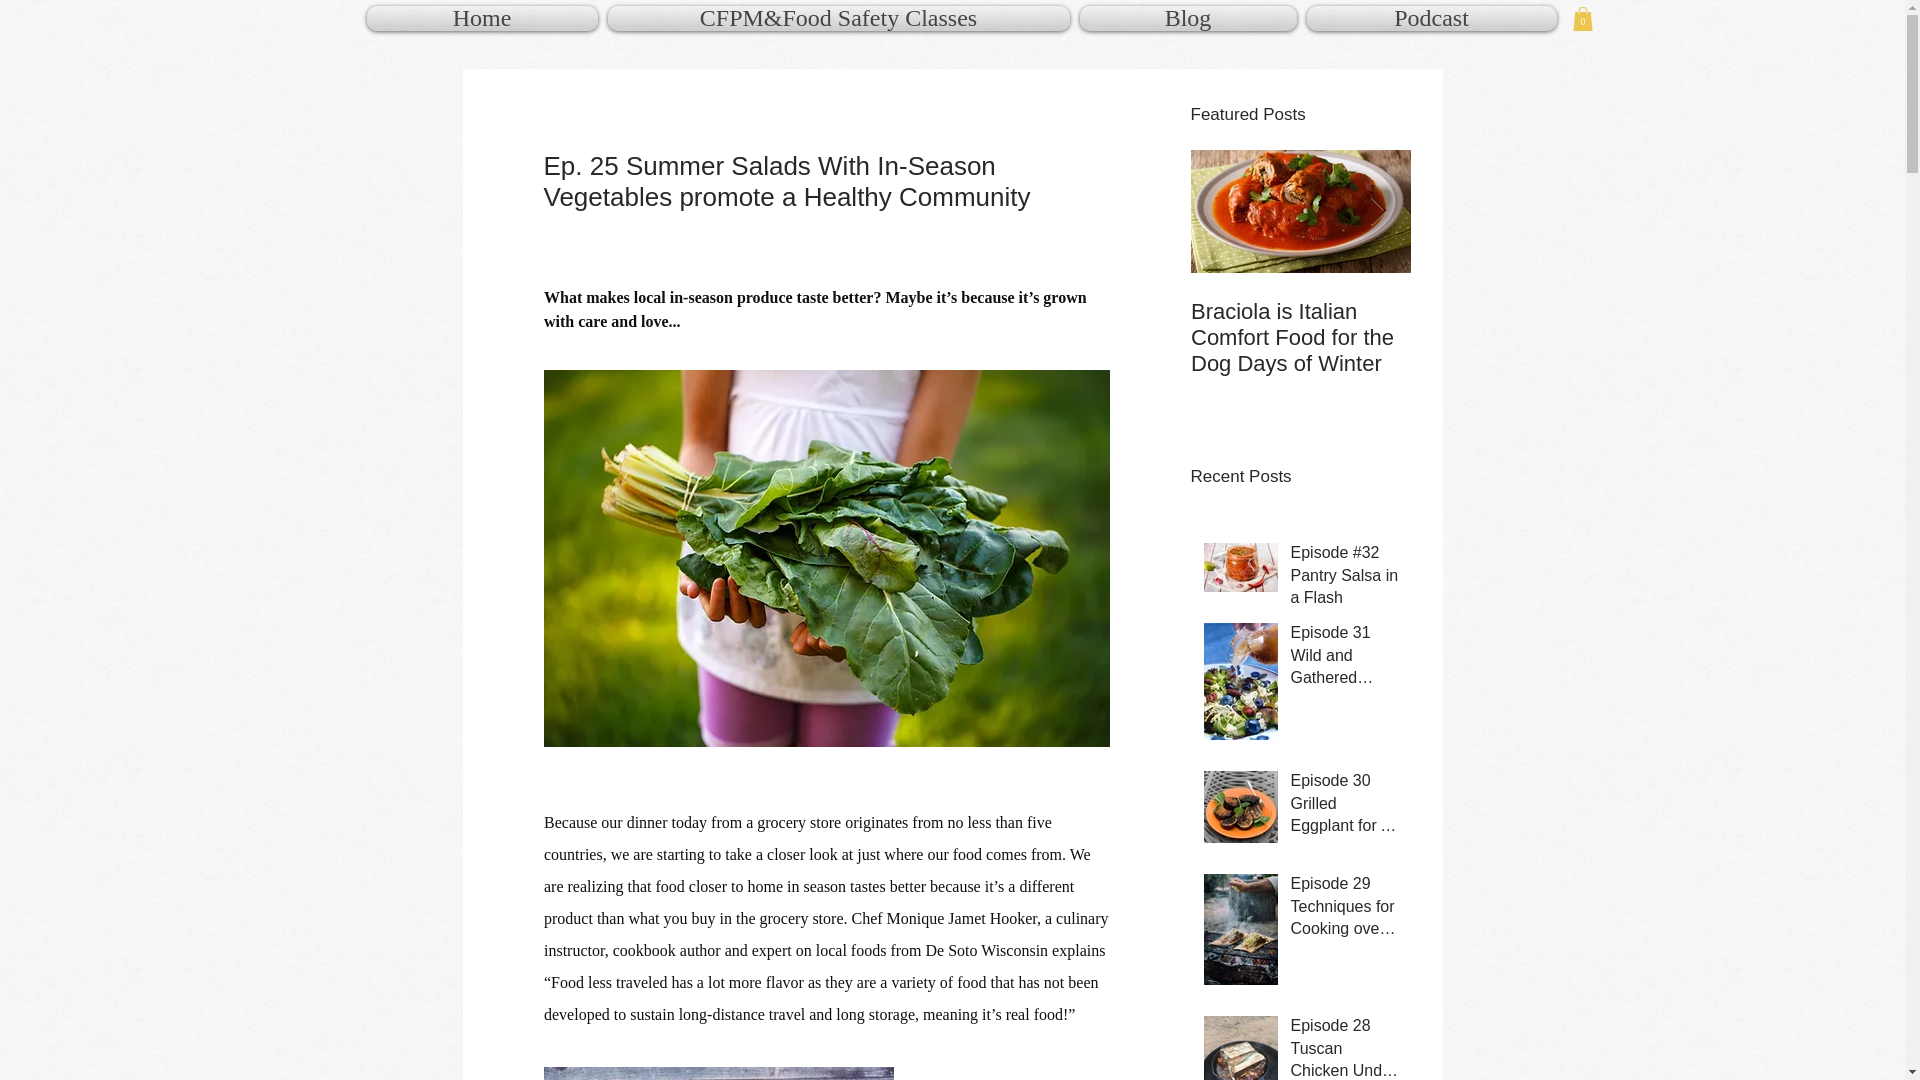 The height and width of the screenshot is (1080, 1920). What do you see at coordinates (484, 18) in the screenshot?
I see `Home` at bounding box center [484, 18].